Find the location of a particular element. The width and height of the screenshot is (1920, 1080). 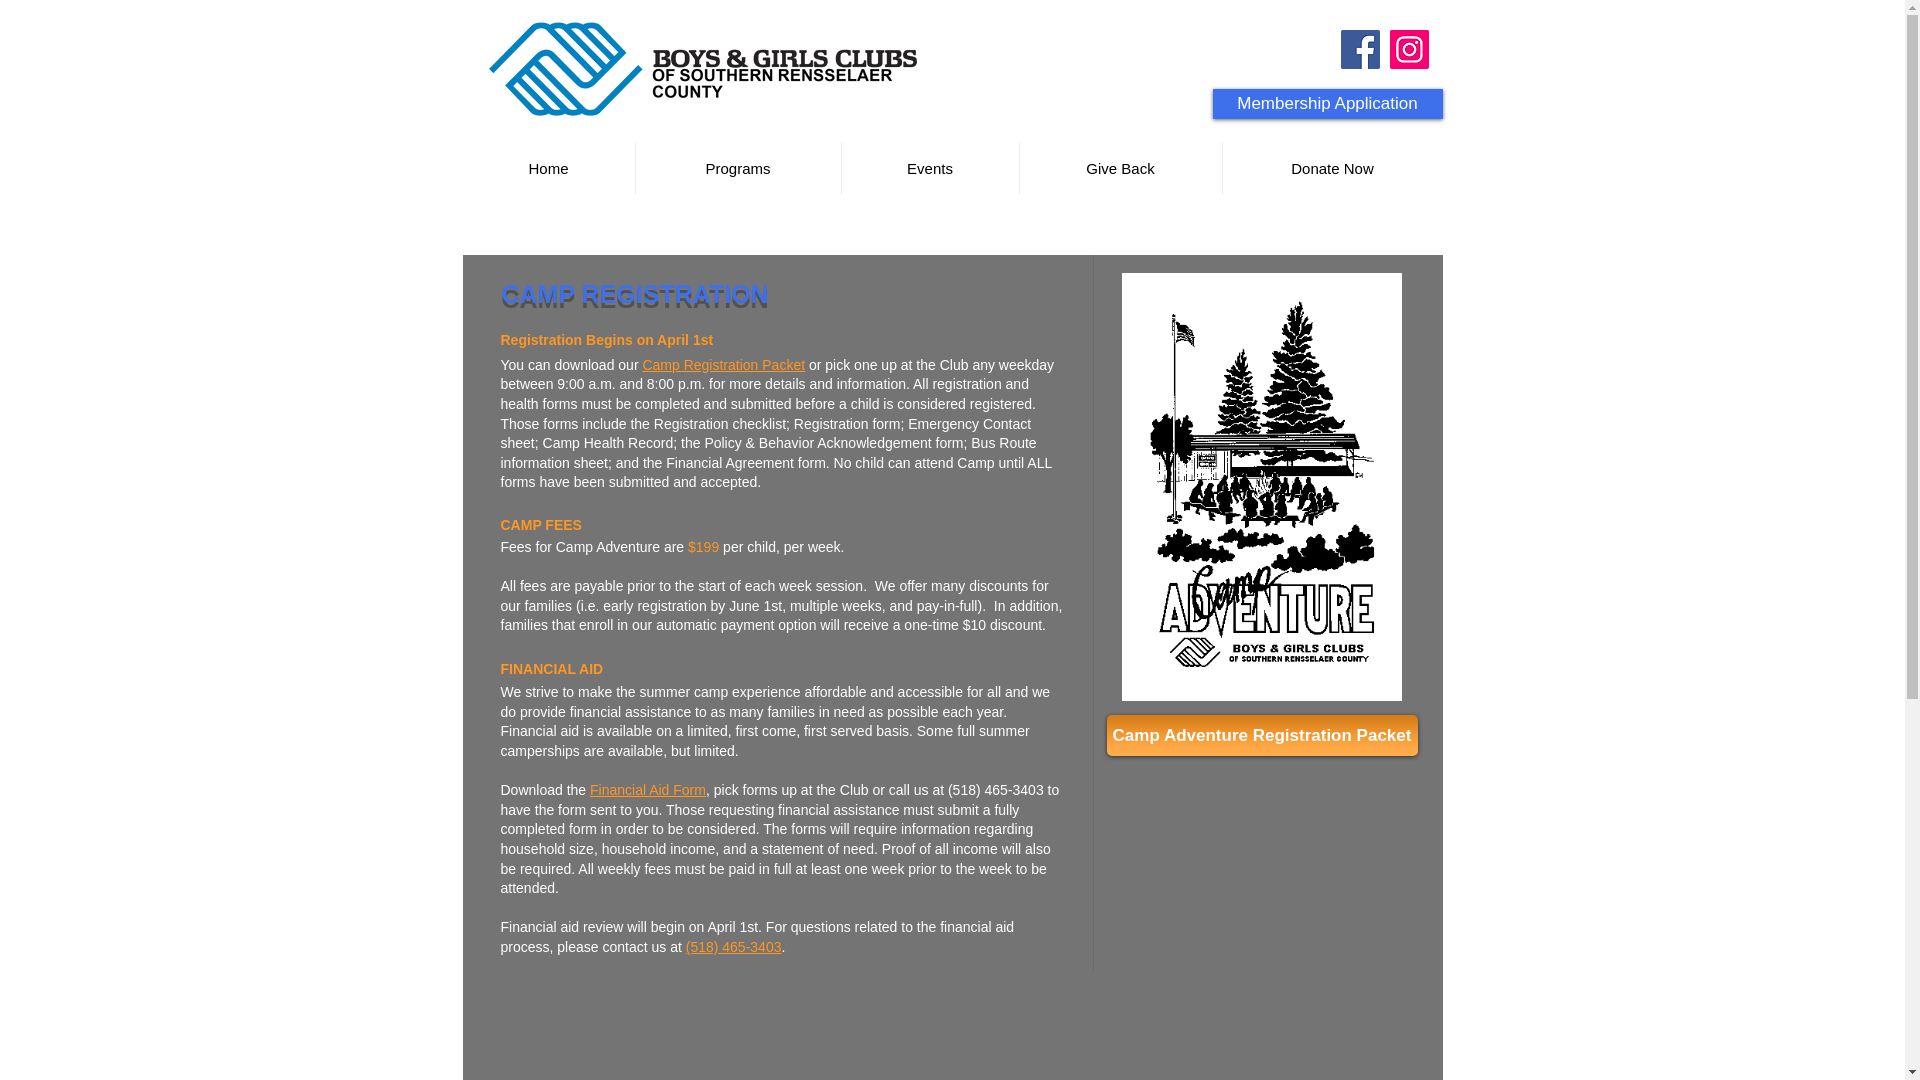

Give Back is located at coordinates (1120, 168).